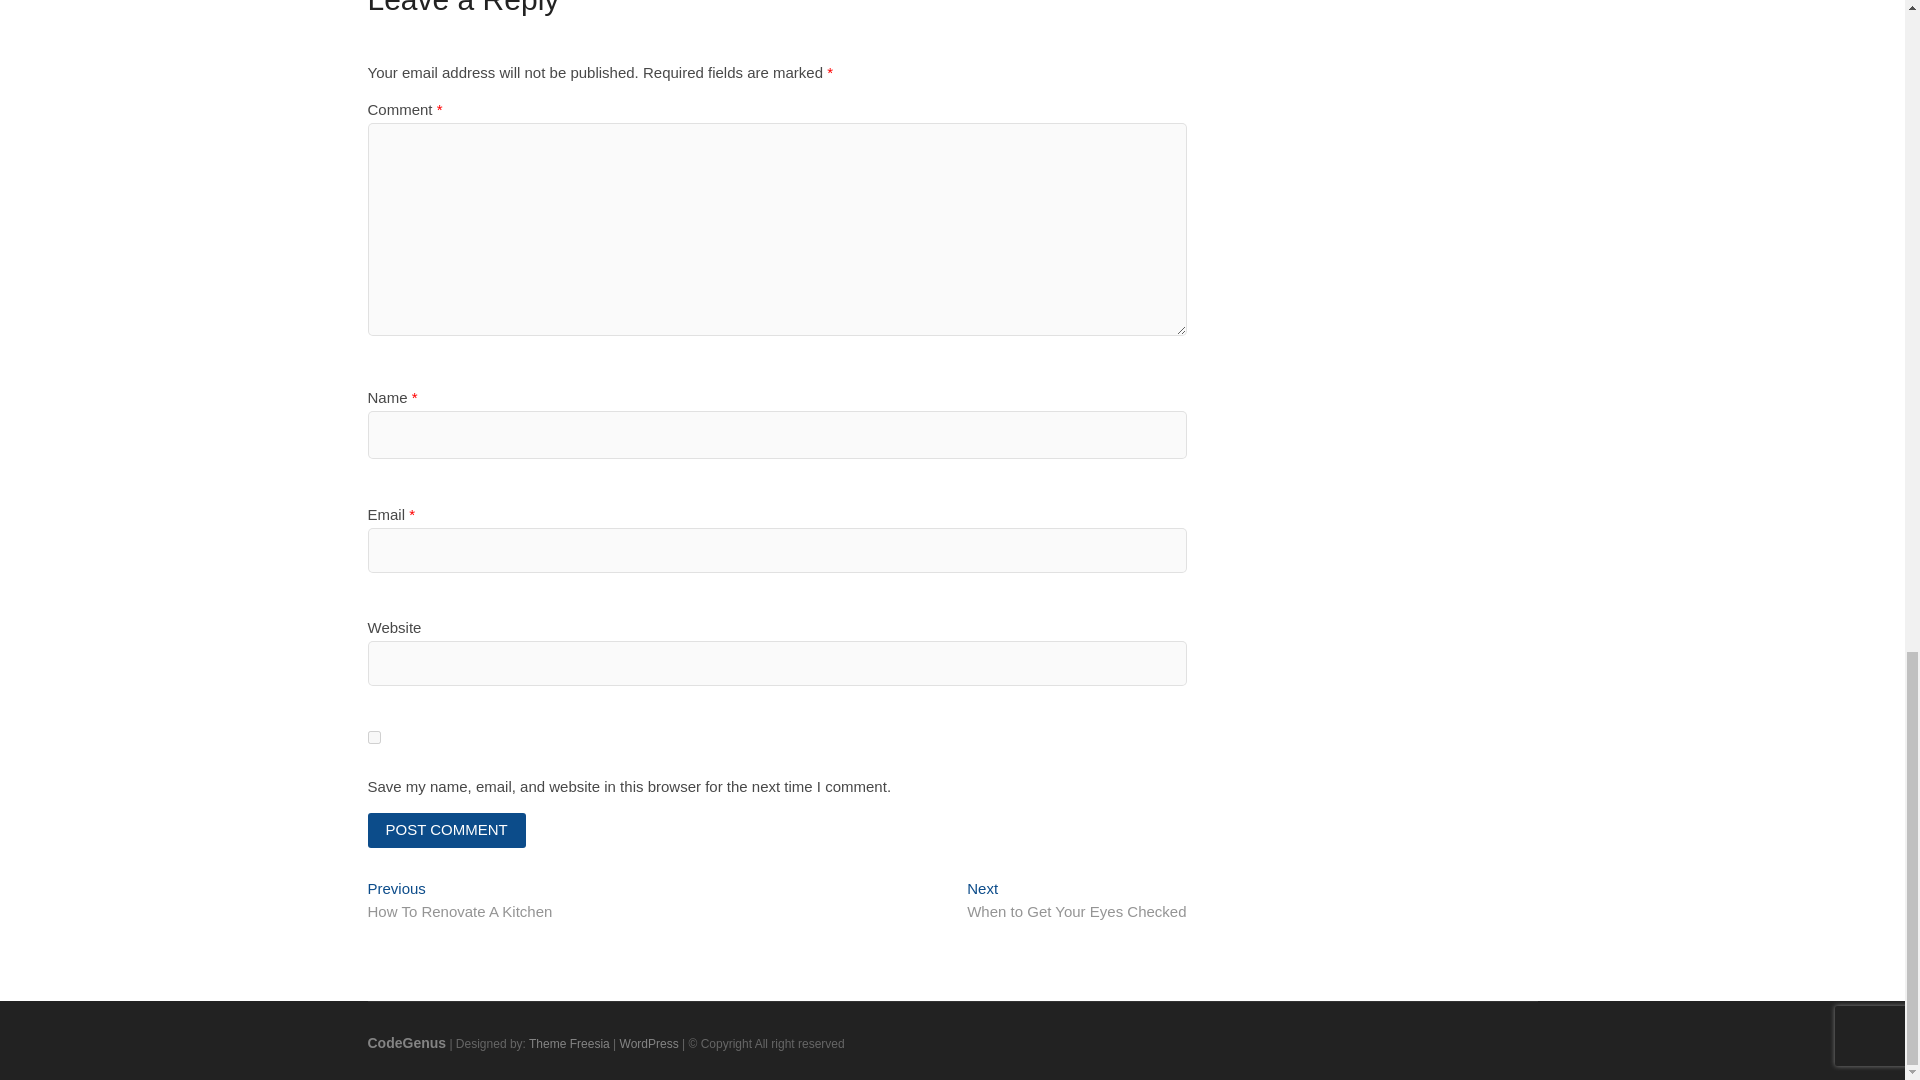 The width and height of the screenshot is (1920, 1080). I want to click on Theme Freesia, so click(570, 1043).